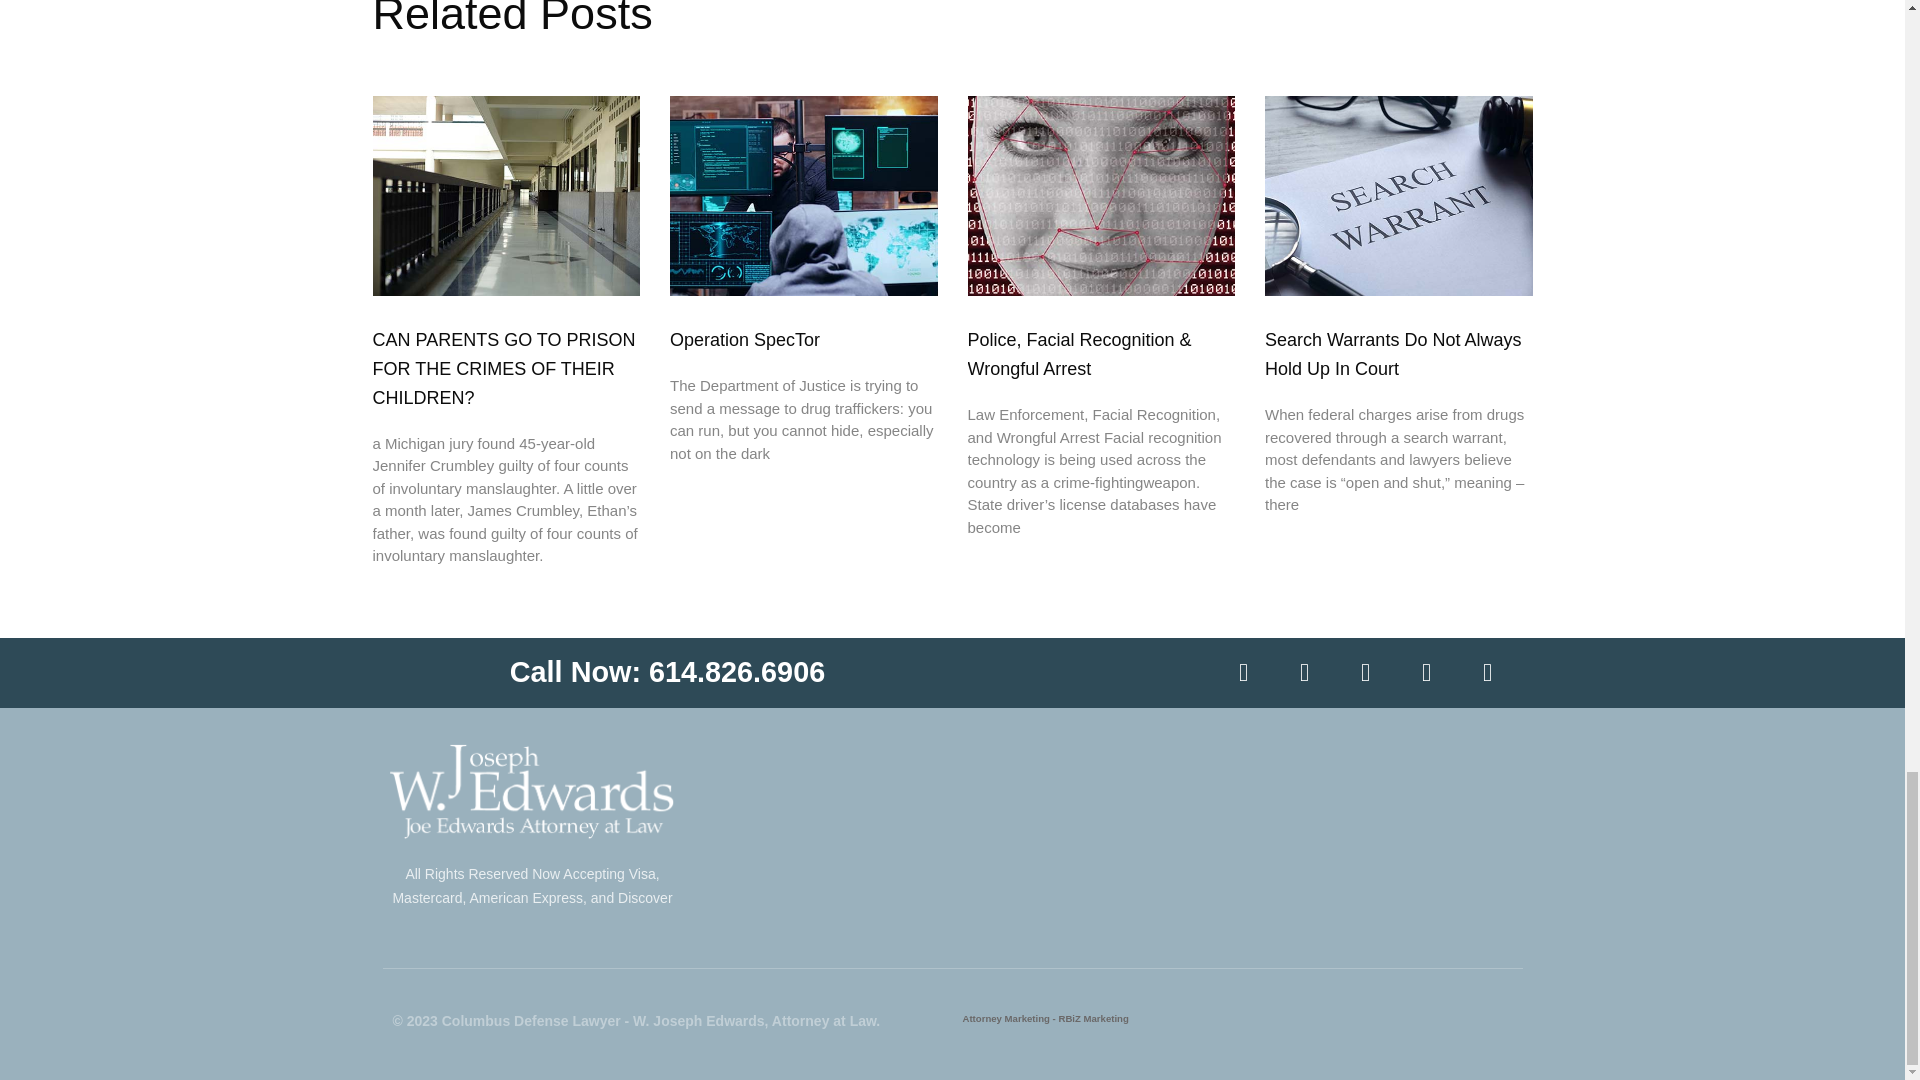 Image resolution: width=1920 pixels, height=1080 pixels. I want to click on Call Now: 614.826.6906, so click(668, 671).